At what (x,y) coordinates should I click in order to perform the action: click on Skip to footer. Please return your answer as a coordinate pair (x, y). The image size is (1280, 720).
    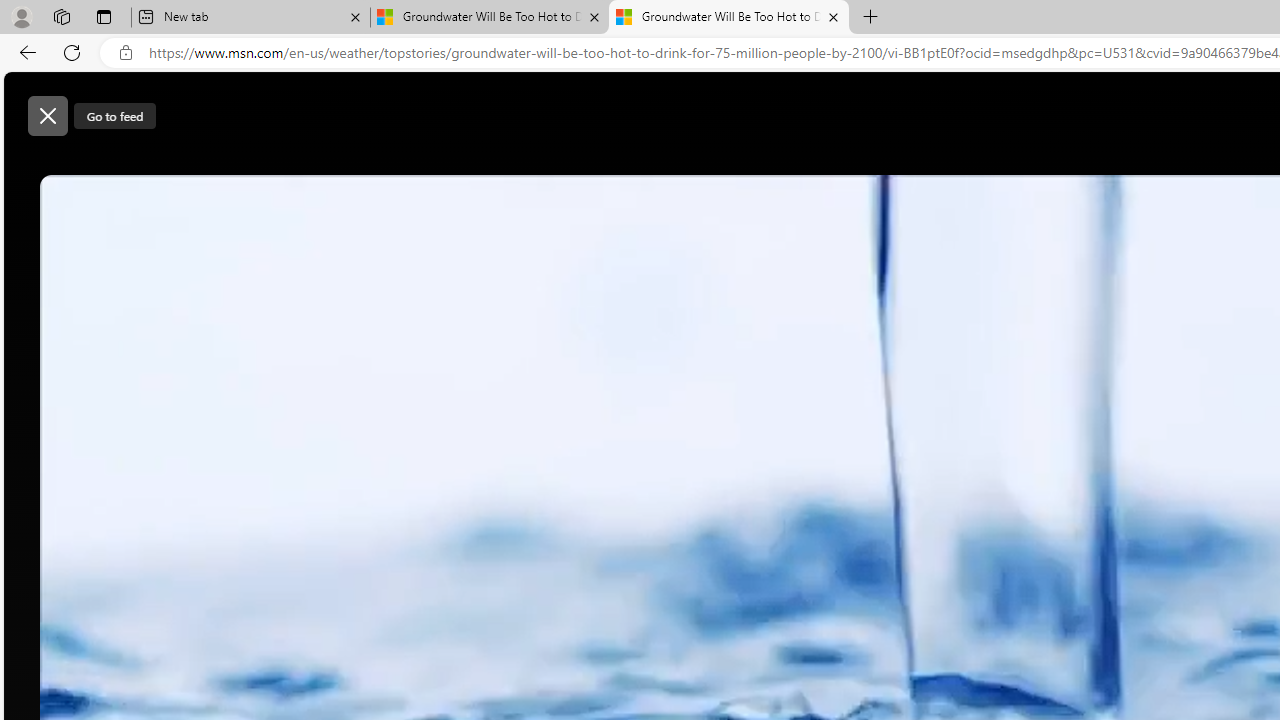
    Looking at the image, I should click on (82, 106).